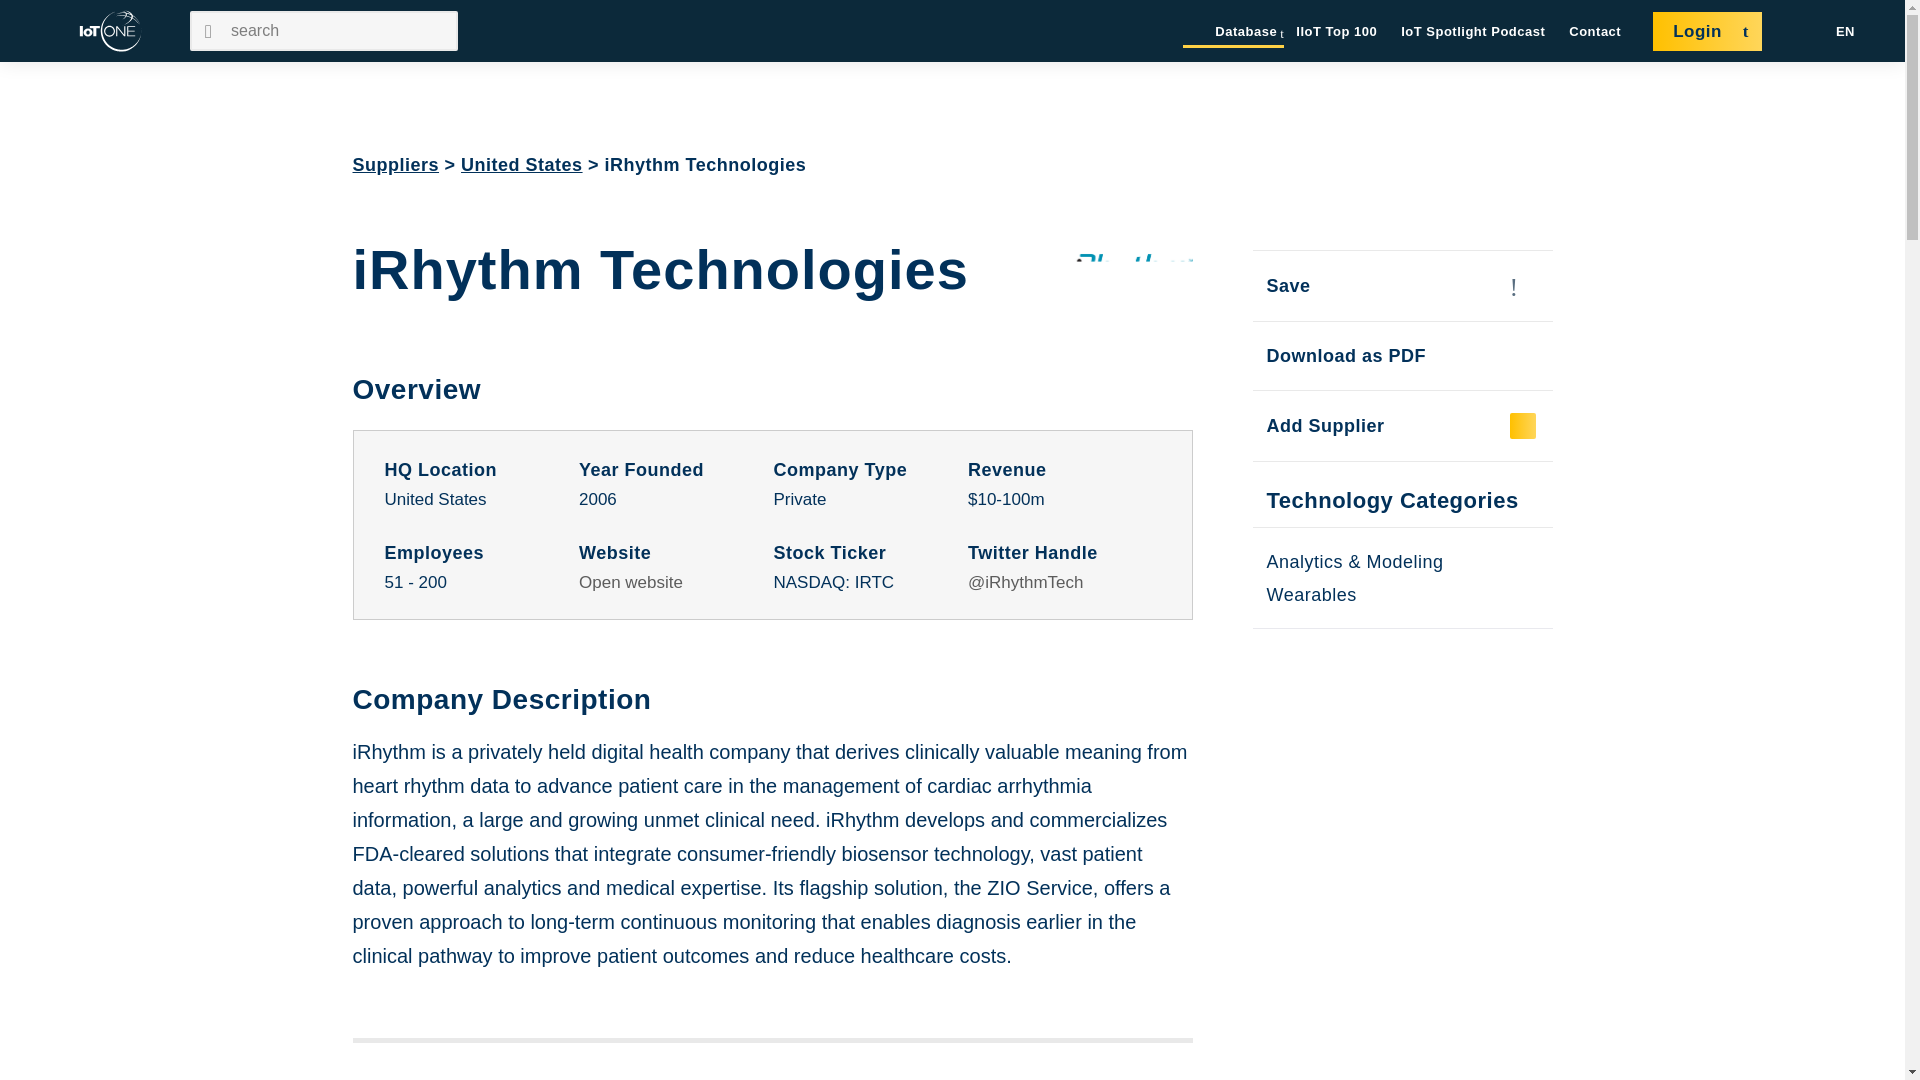 The image size is (1920, 1080). What do you see at coordinates (631, 582) in the screenshot?
I see `Open website` at bounding box center [631, 582].